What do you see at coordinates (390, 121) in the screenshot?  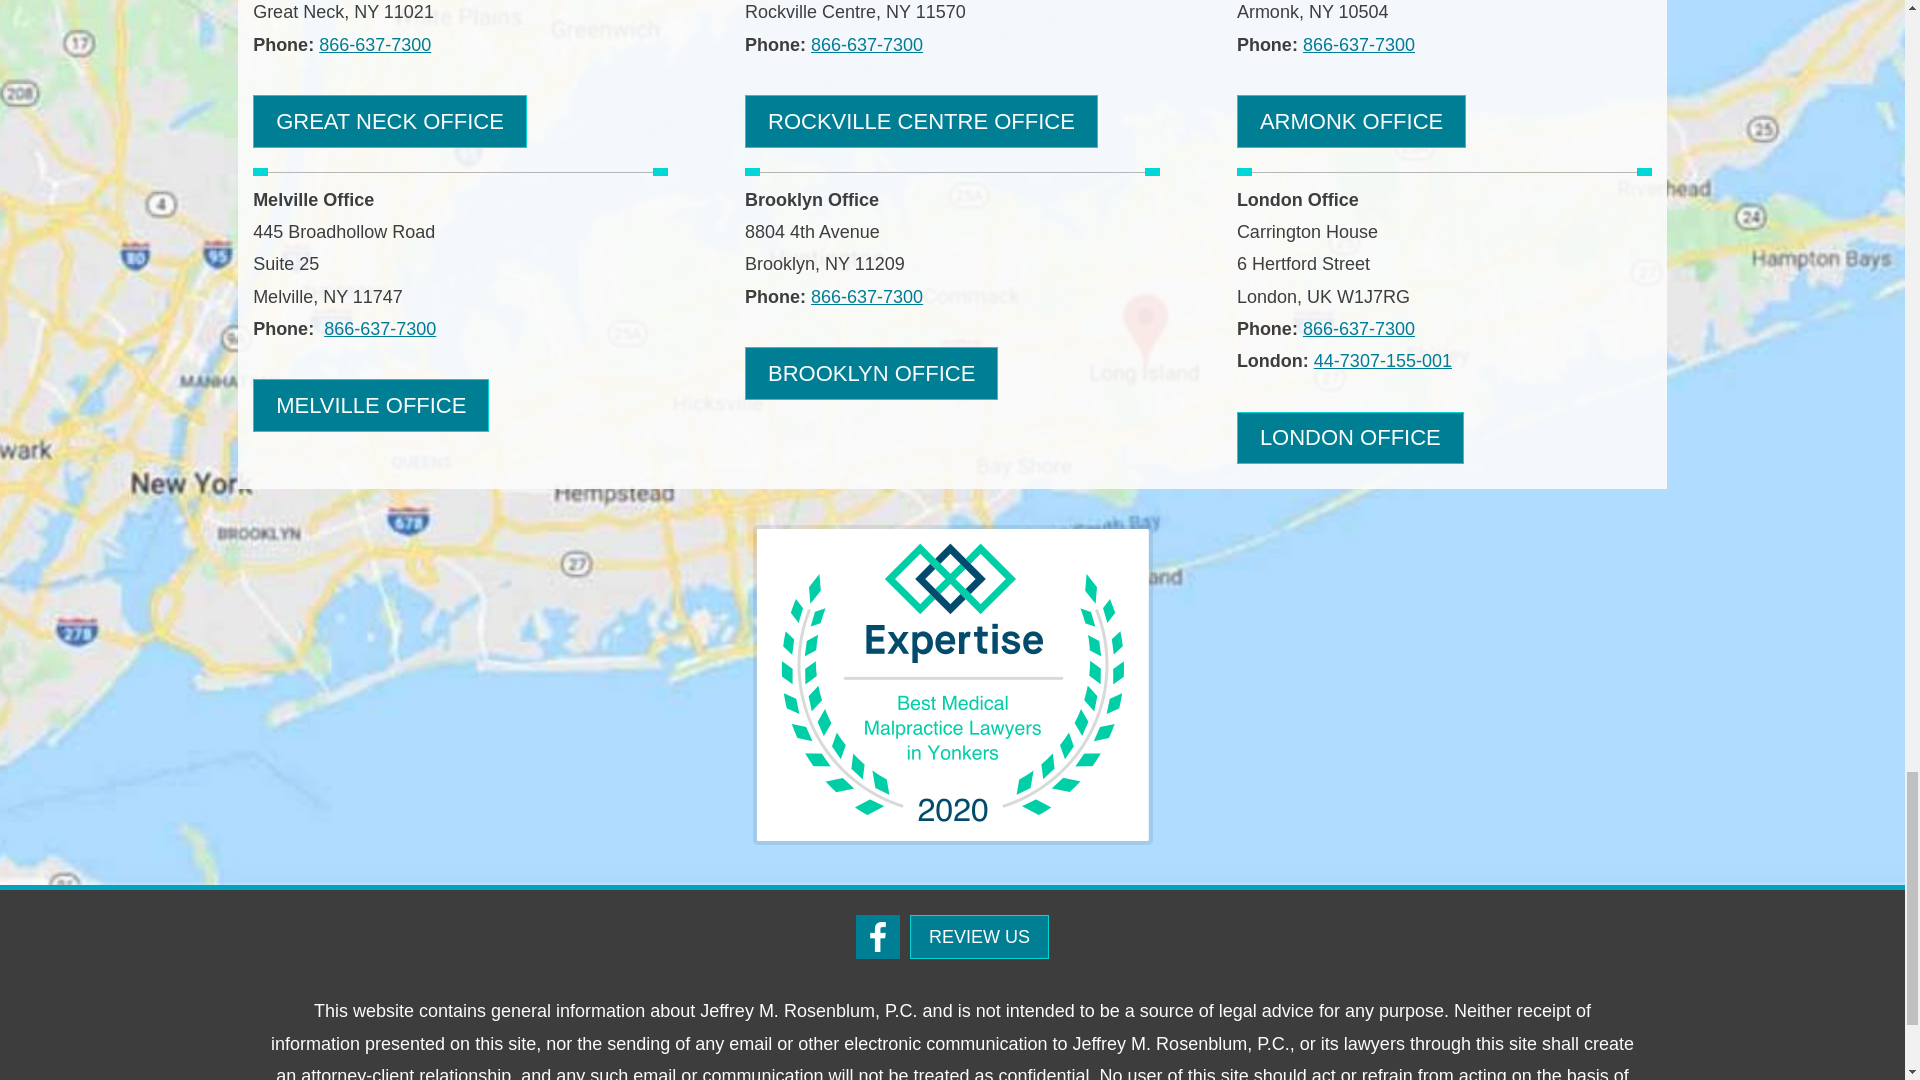 I see `Great Neck Law Office` at bounding box center [390, 121].